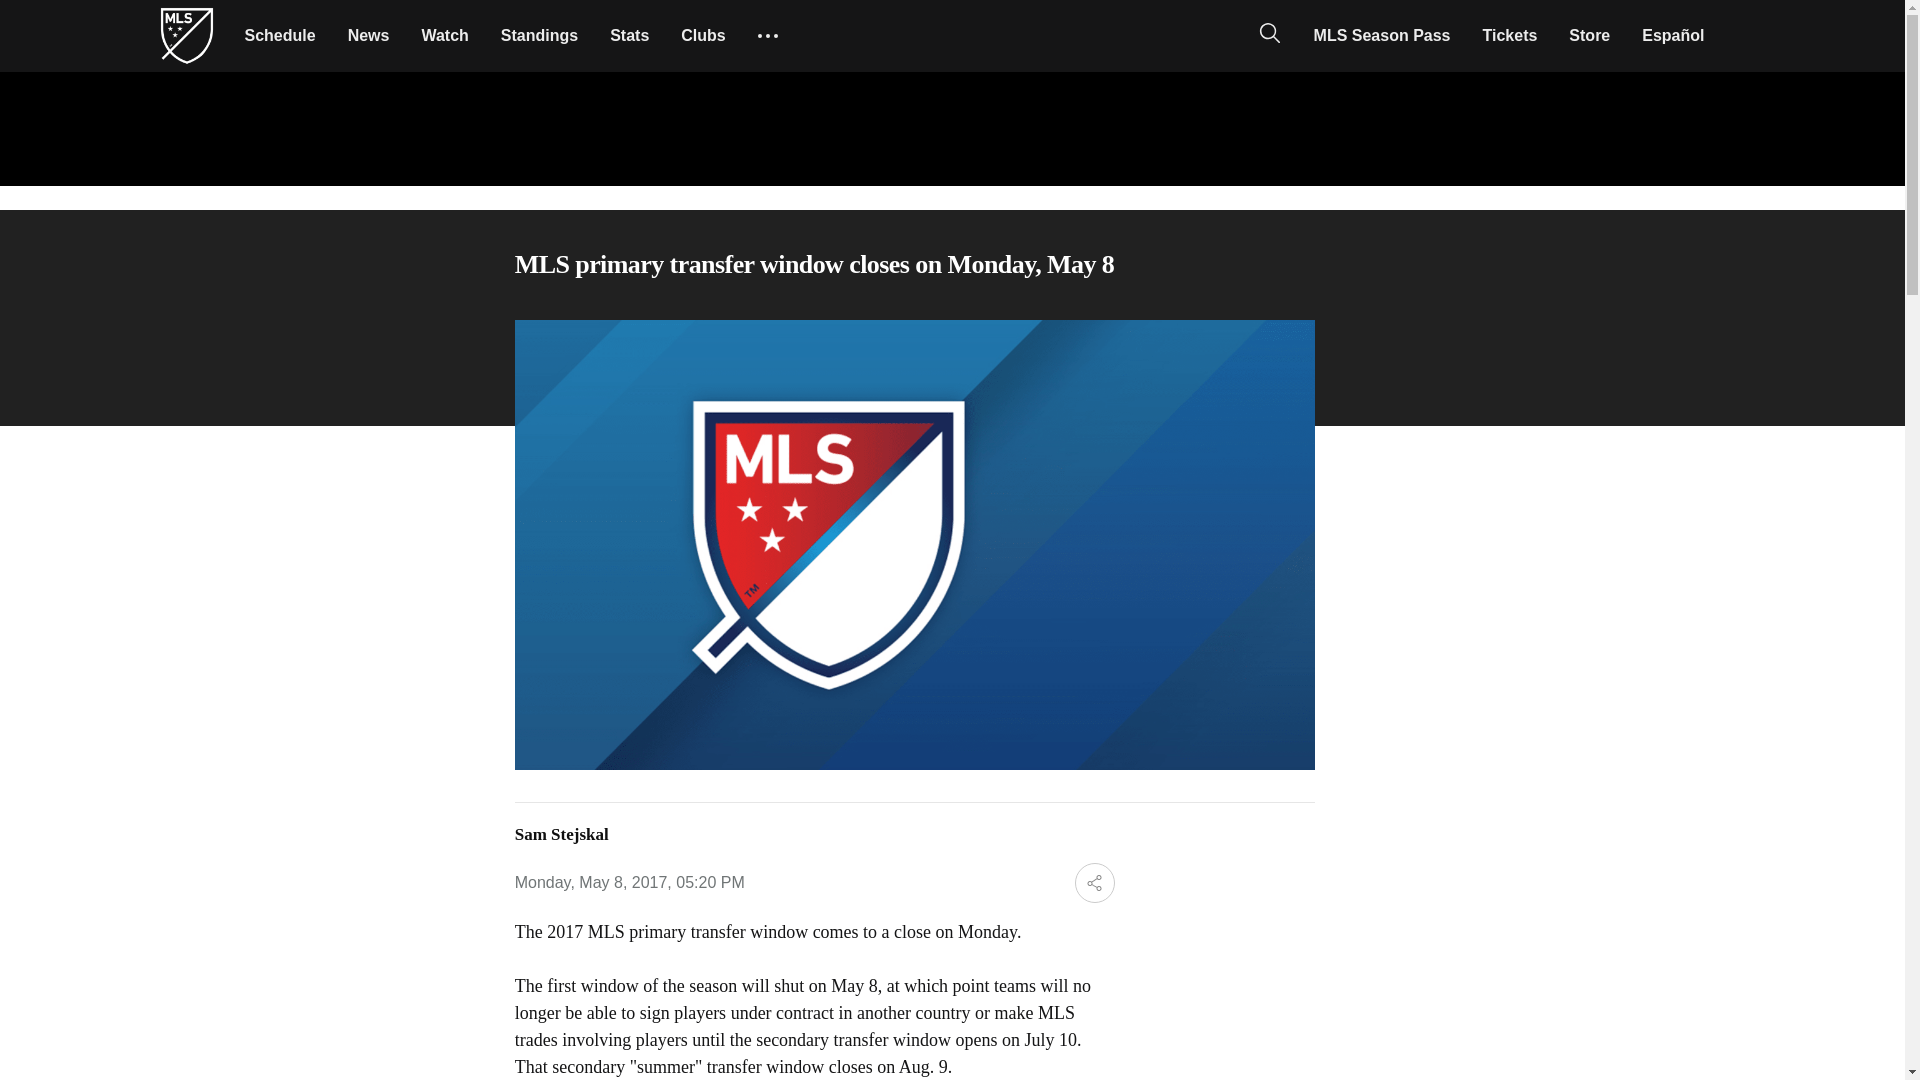  I want to click on Clubs, so click(702, 35).